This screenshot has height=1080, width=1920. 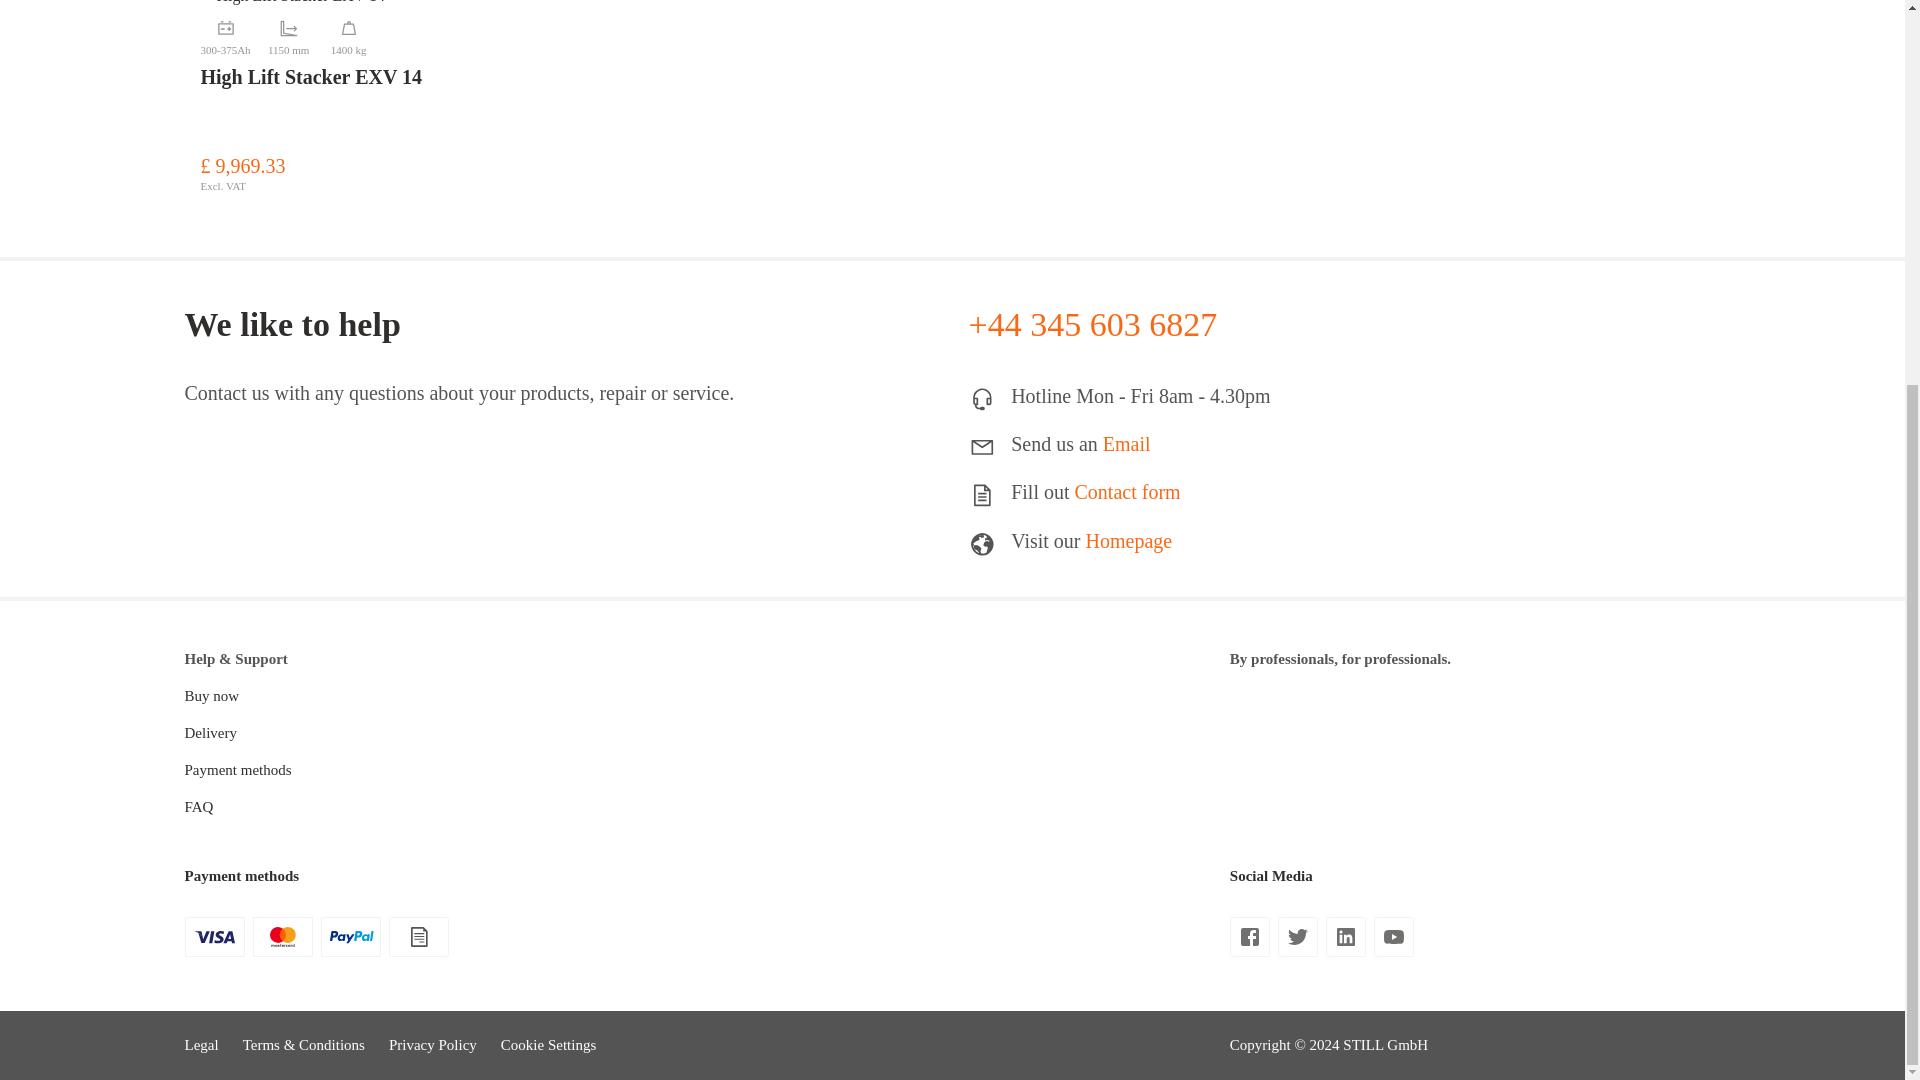 What do you see at coordinates (211, 696) in the screenshot?
I see `Buy now` at bounding box center [211, 696].